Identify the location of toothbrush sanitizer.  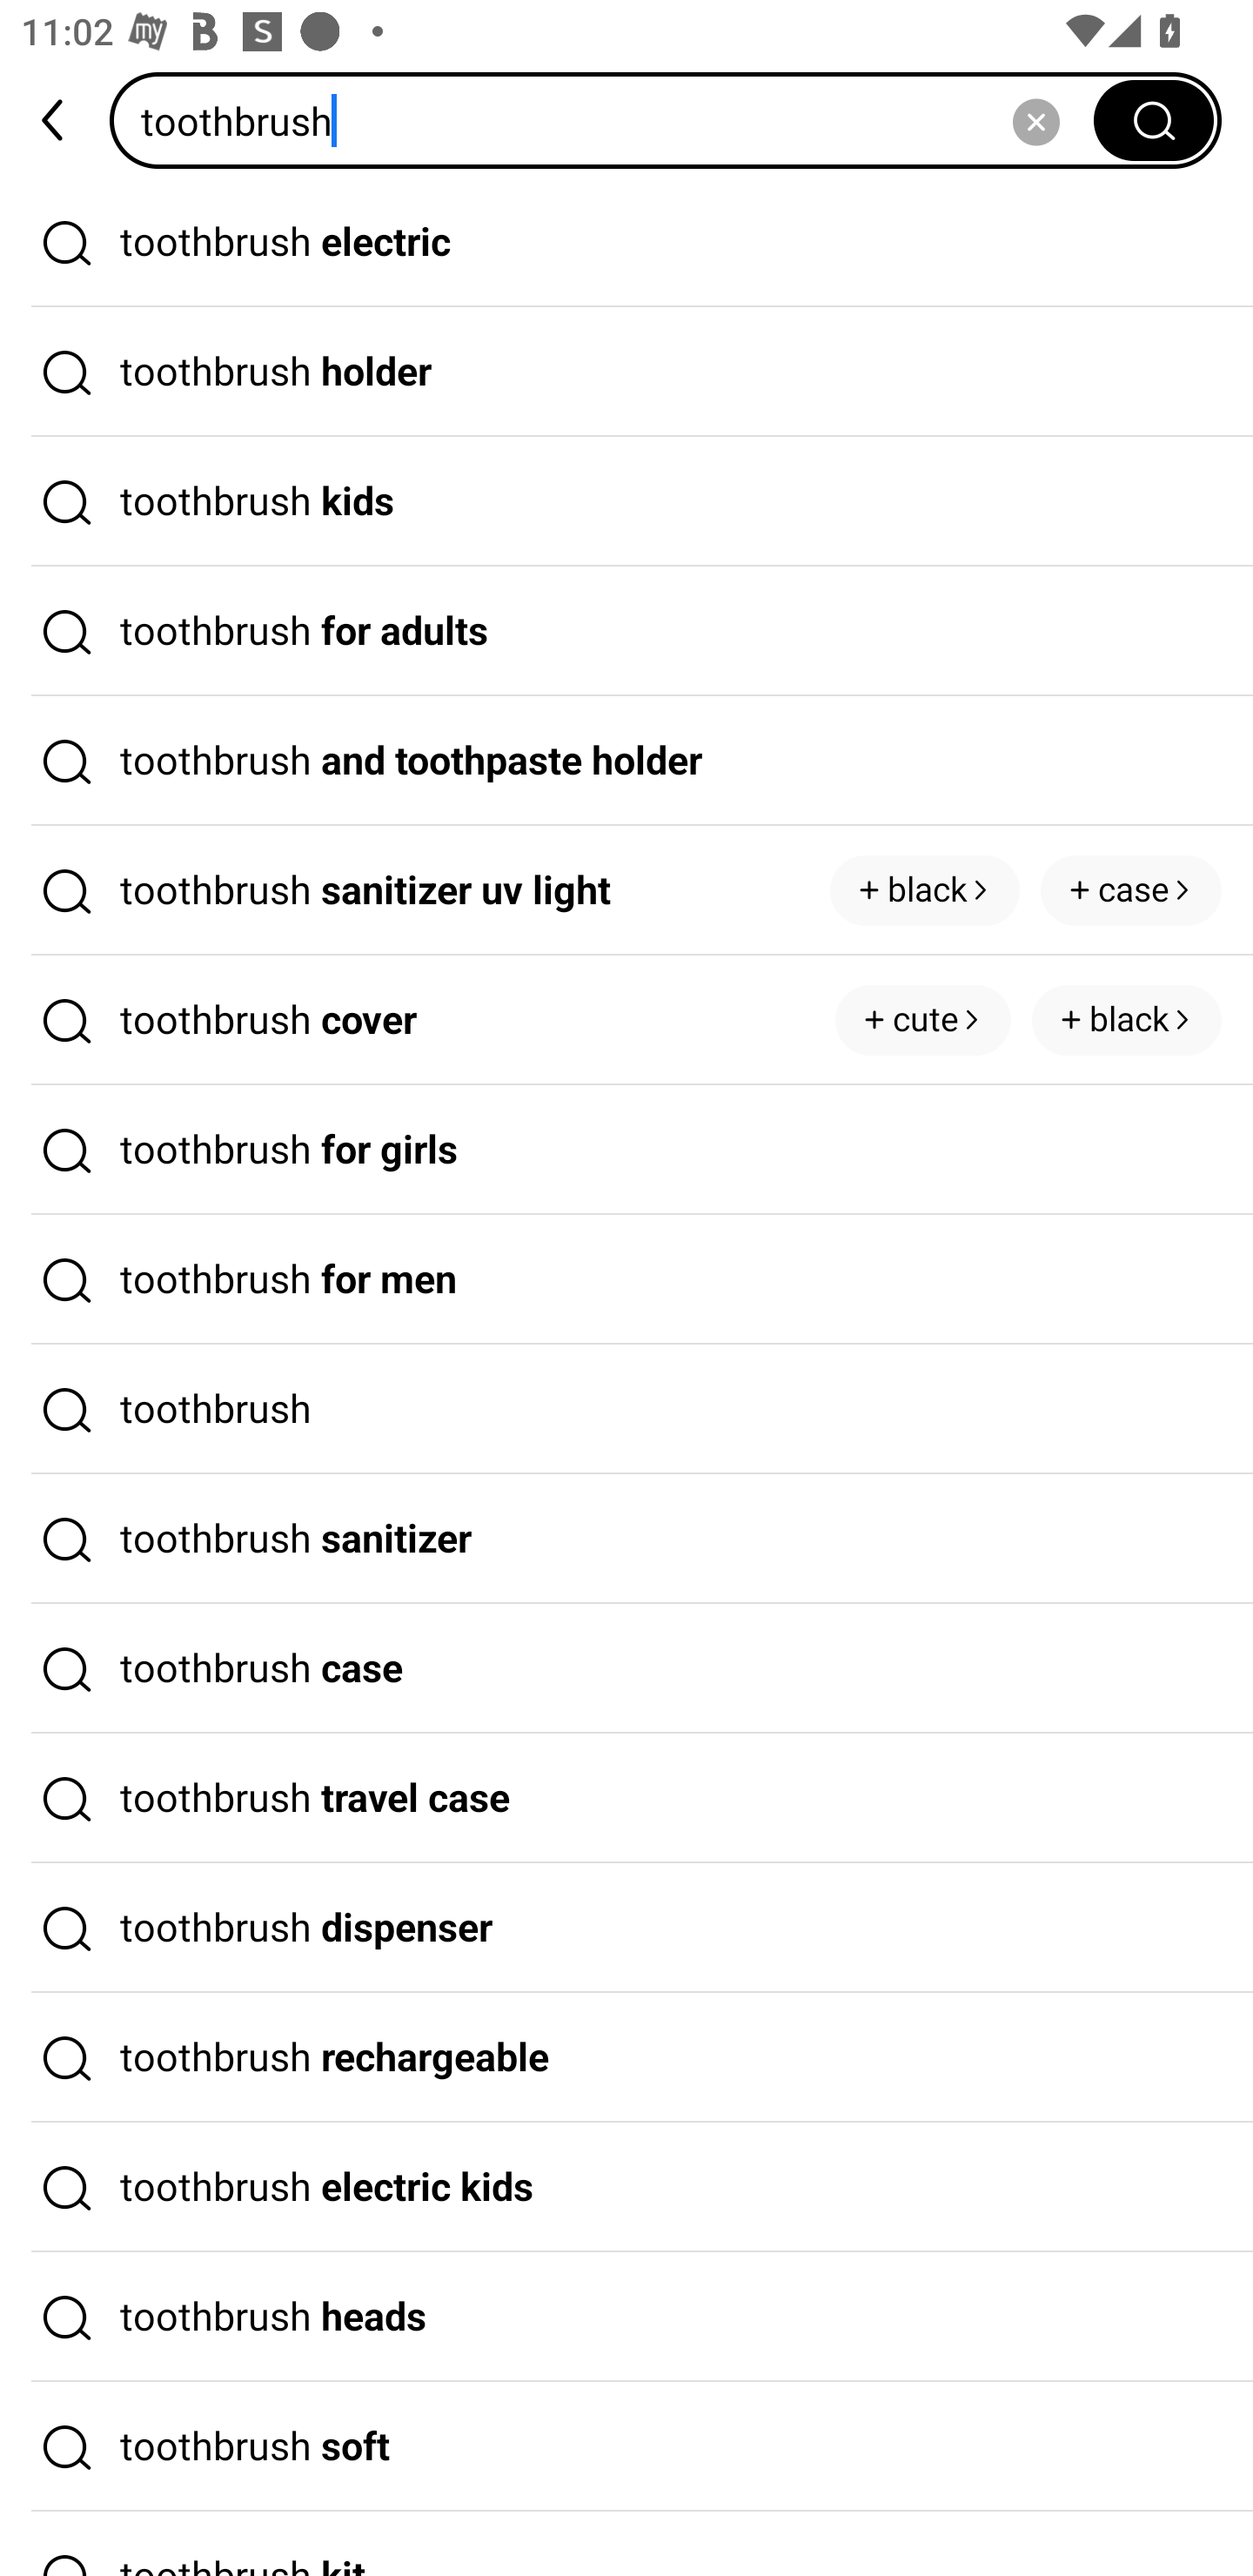
(626, 1539).